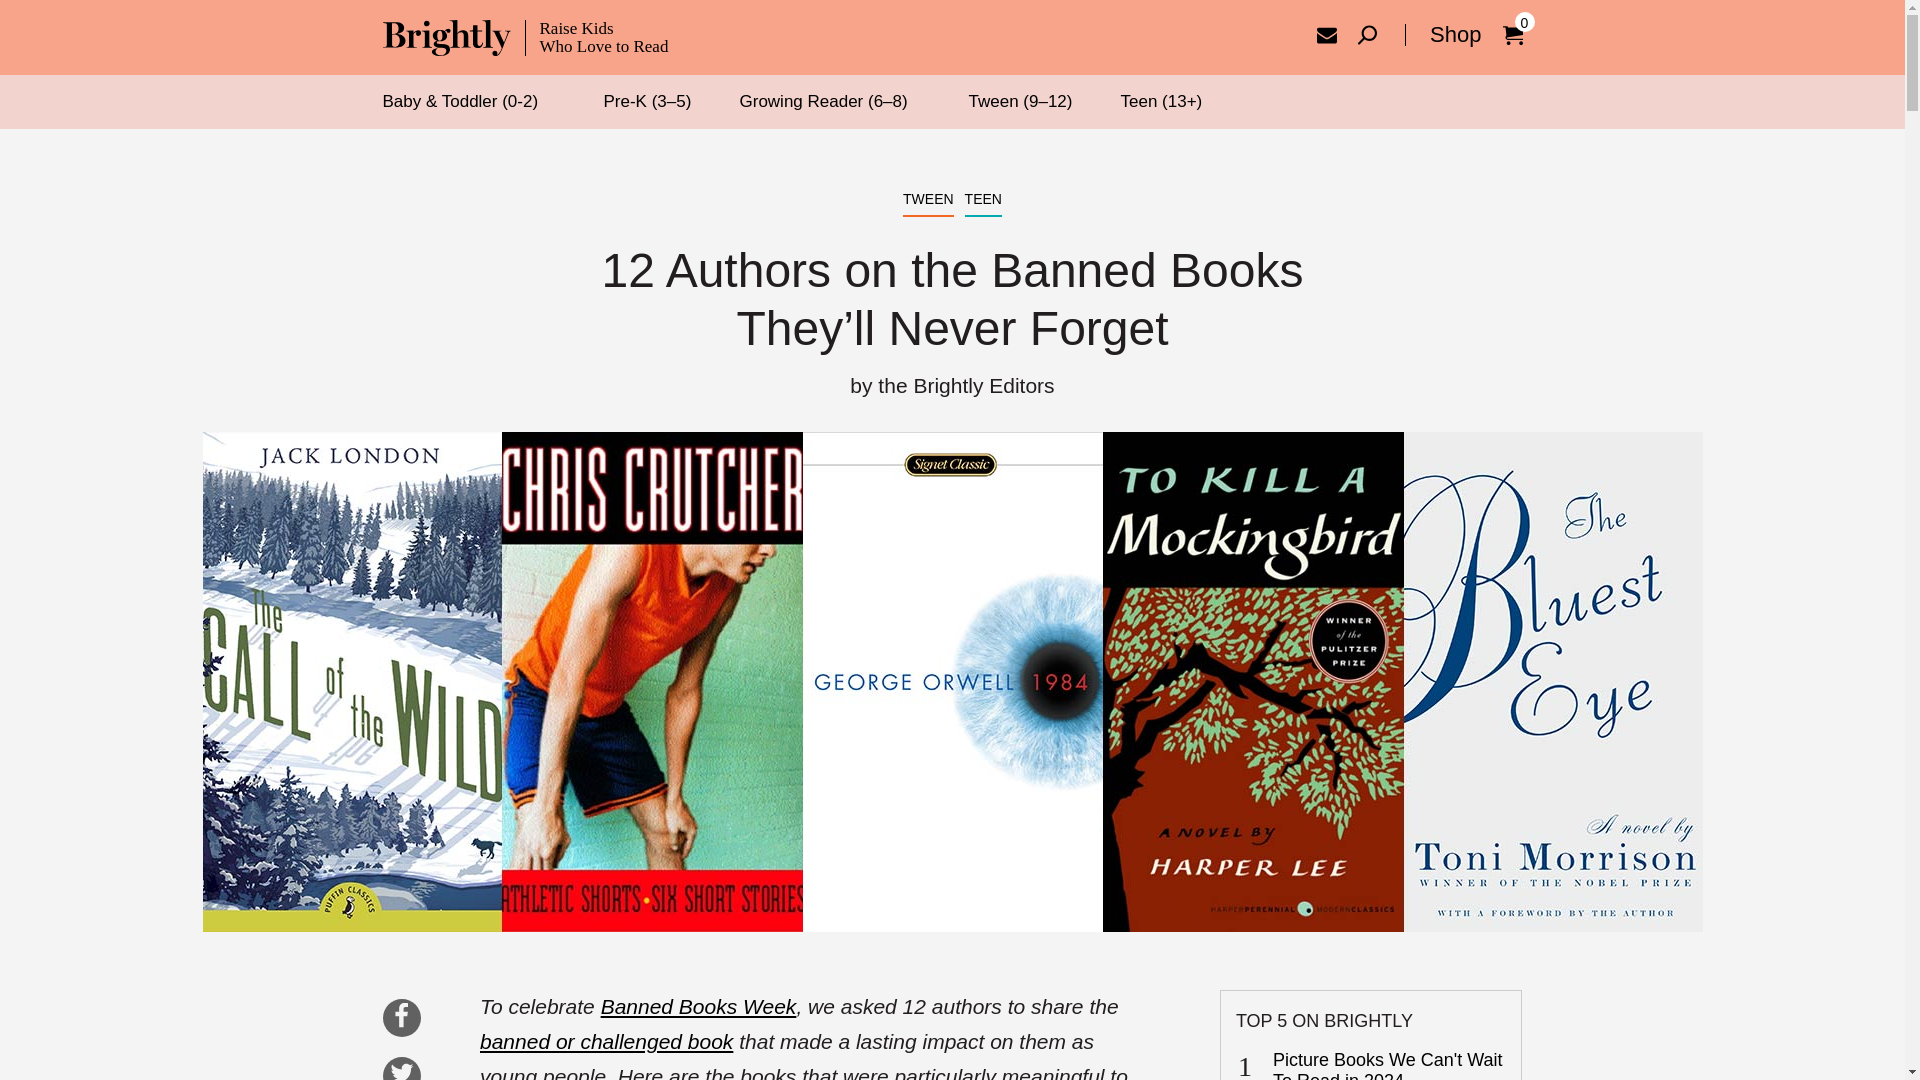  What do you see at coordinates (525, 38) in the screenshot?
I see `twitter` at bounding box center [525, 38].